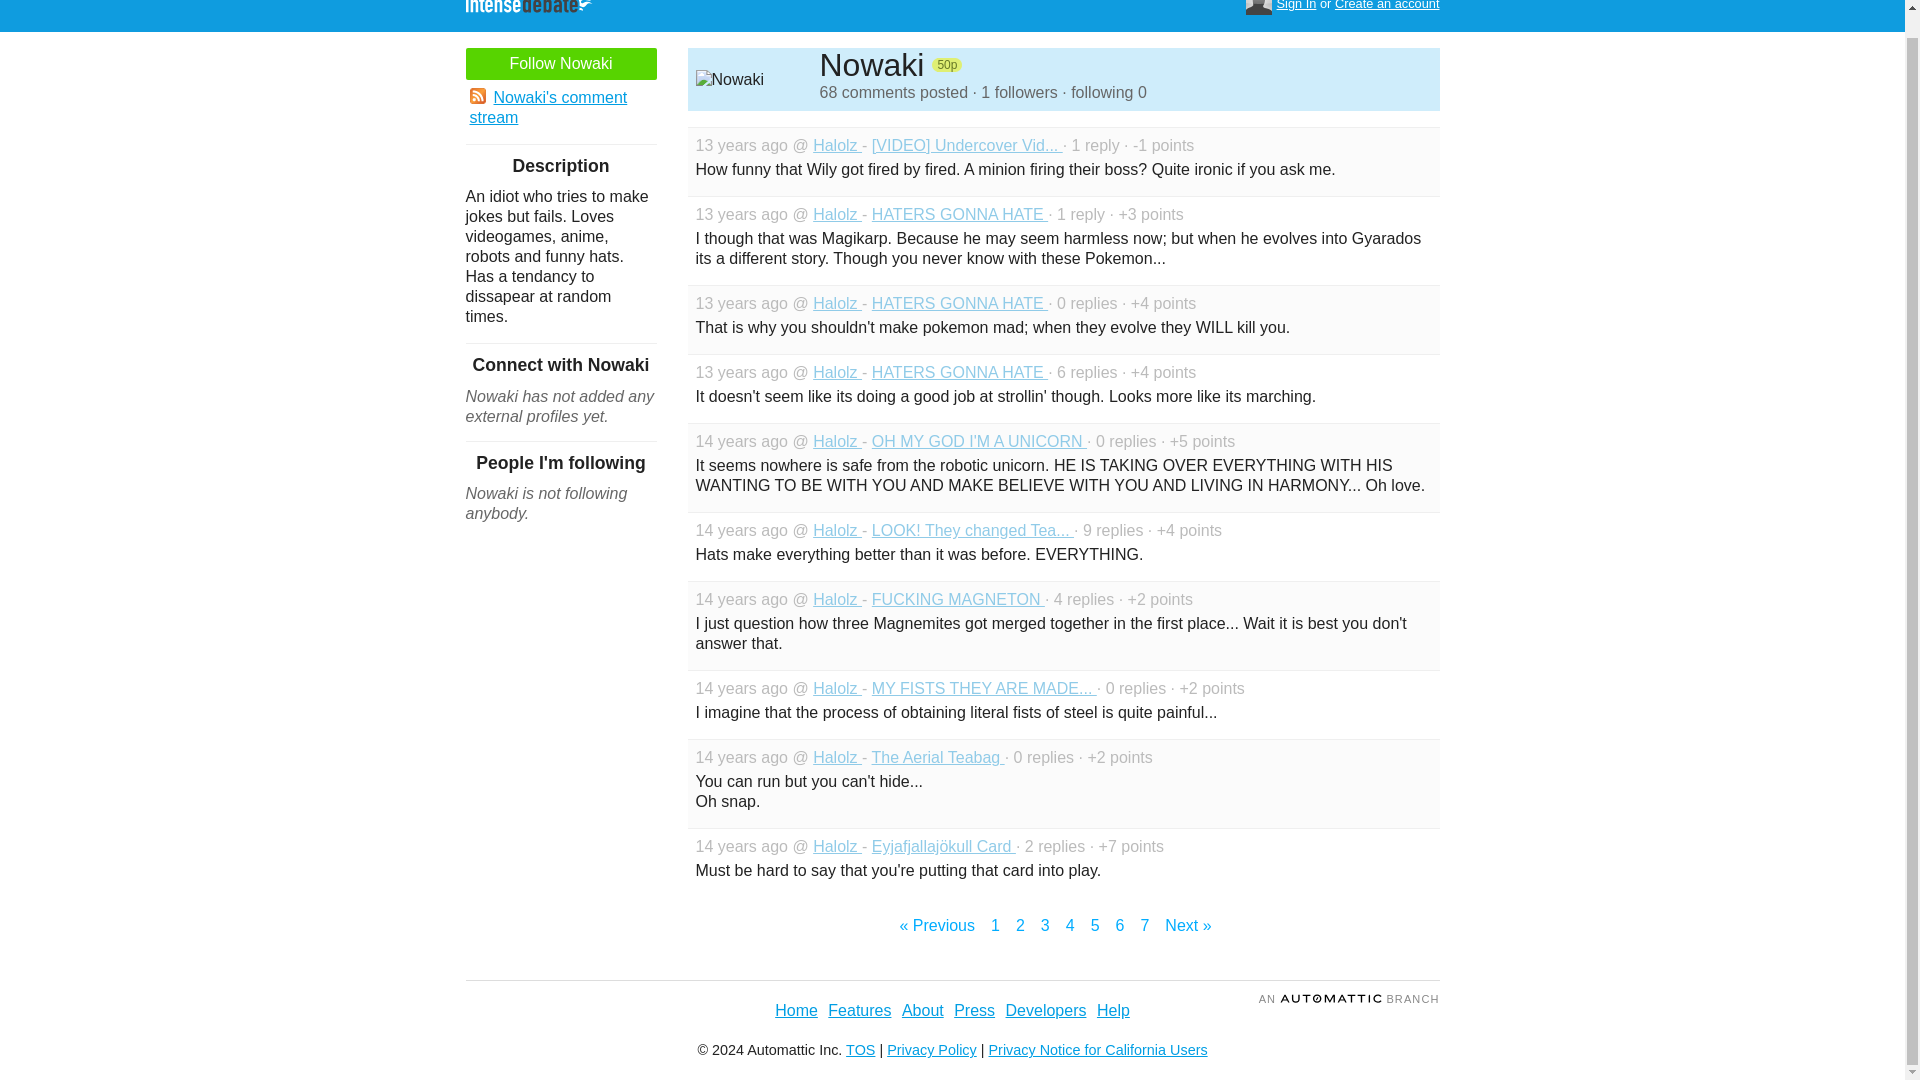 The image size is (1920, 1080). Describe the element at coordinates (1045, 926) in the screenshot. I see `3` at that location.